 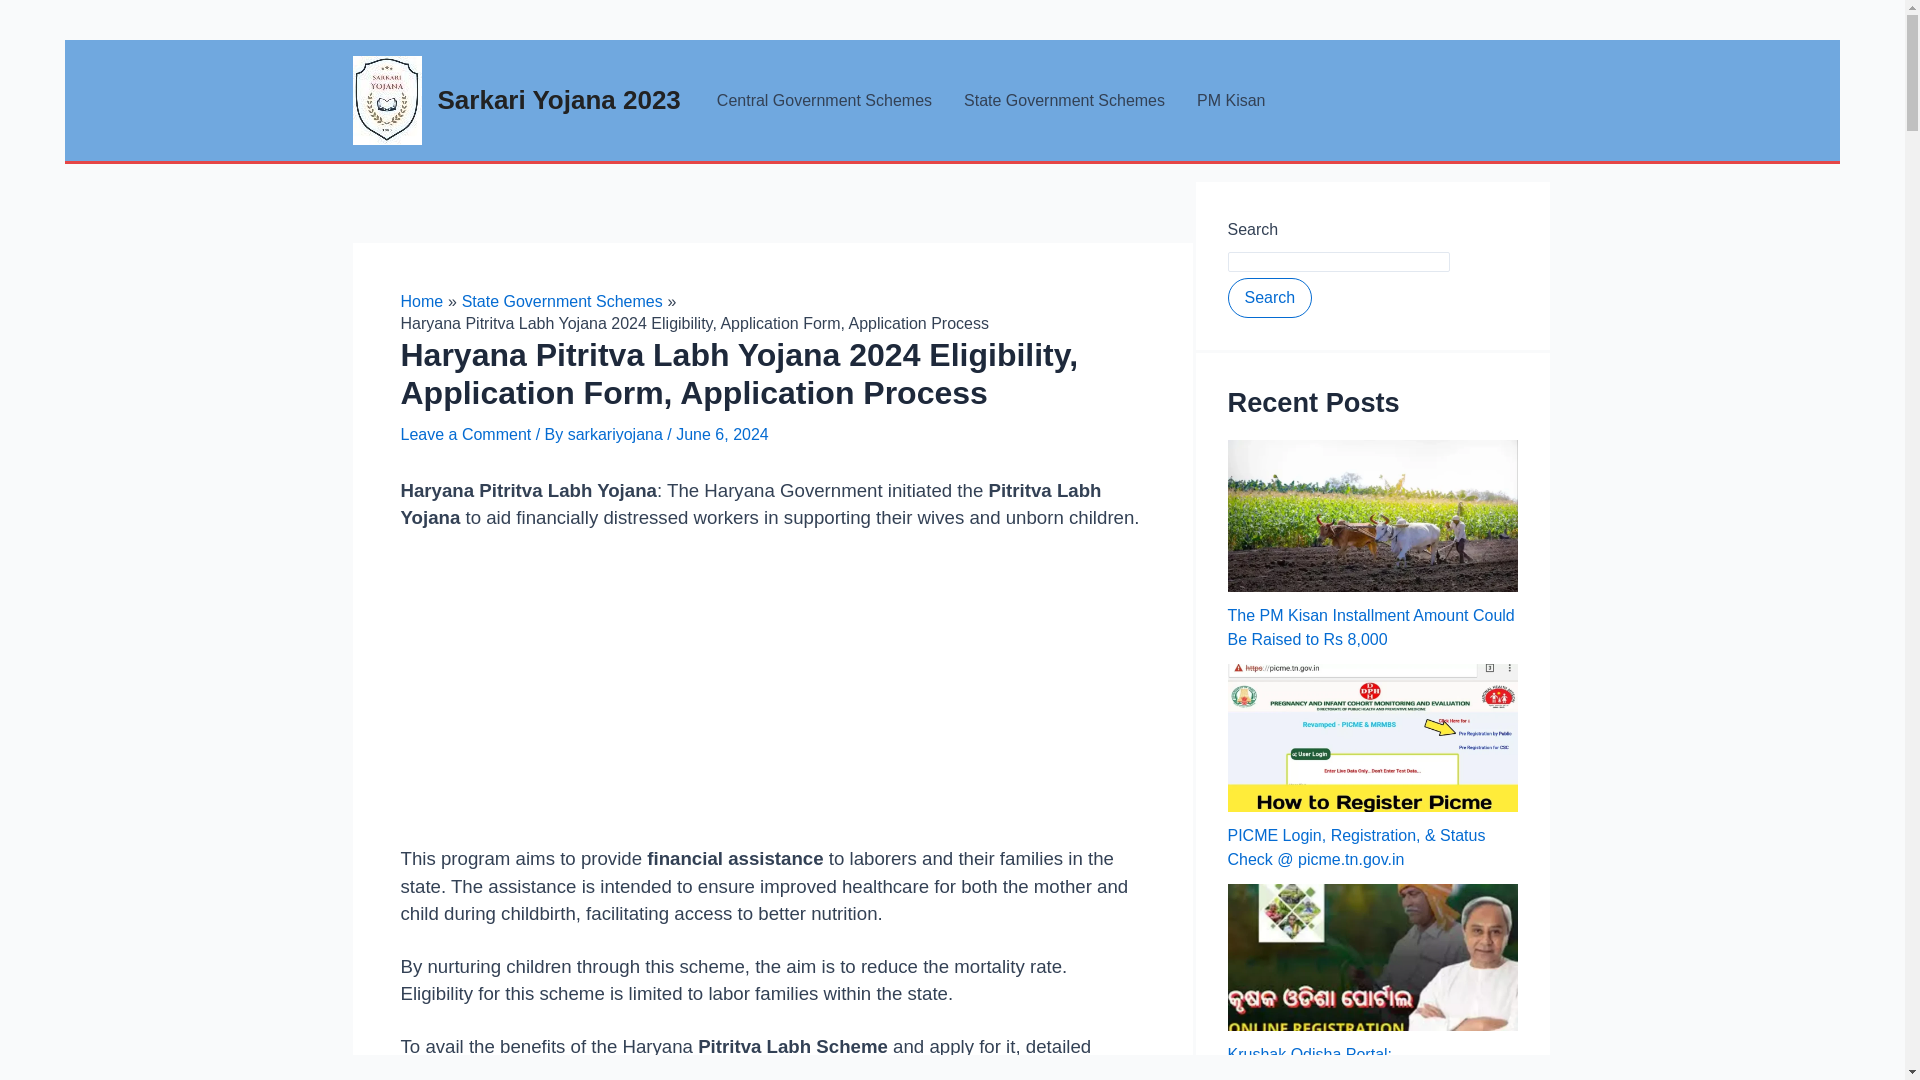 What do you see at coordinates (824, 100) in the screenshot?
I see `Central Government Schemes` at bounding box center [824, 100].